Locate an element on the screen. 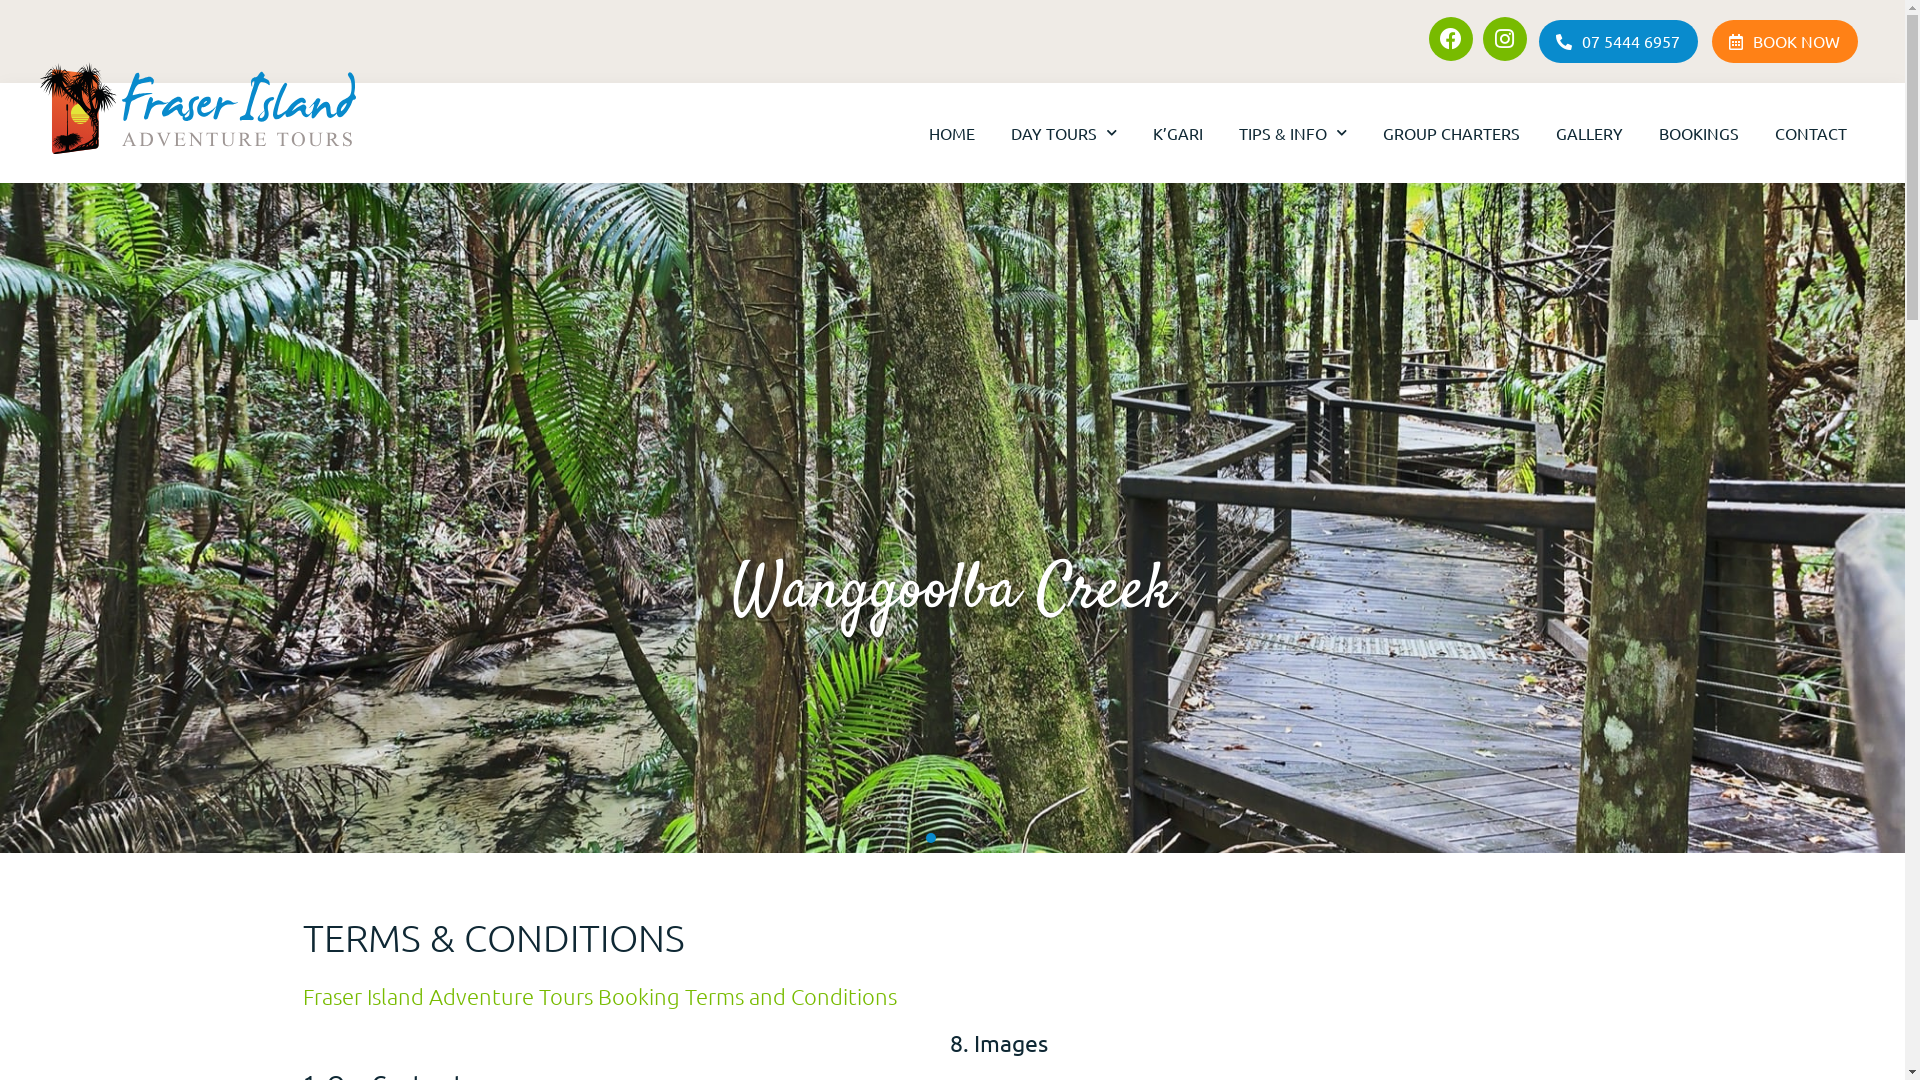  HOME is located at coordinates (952, 133).